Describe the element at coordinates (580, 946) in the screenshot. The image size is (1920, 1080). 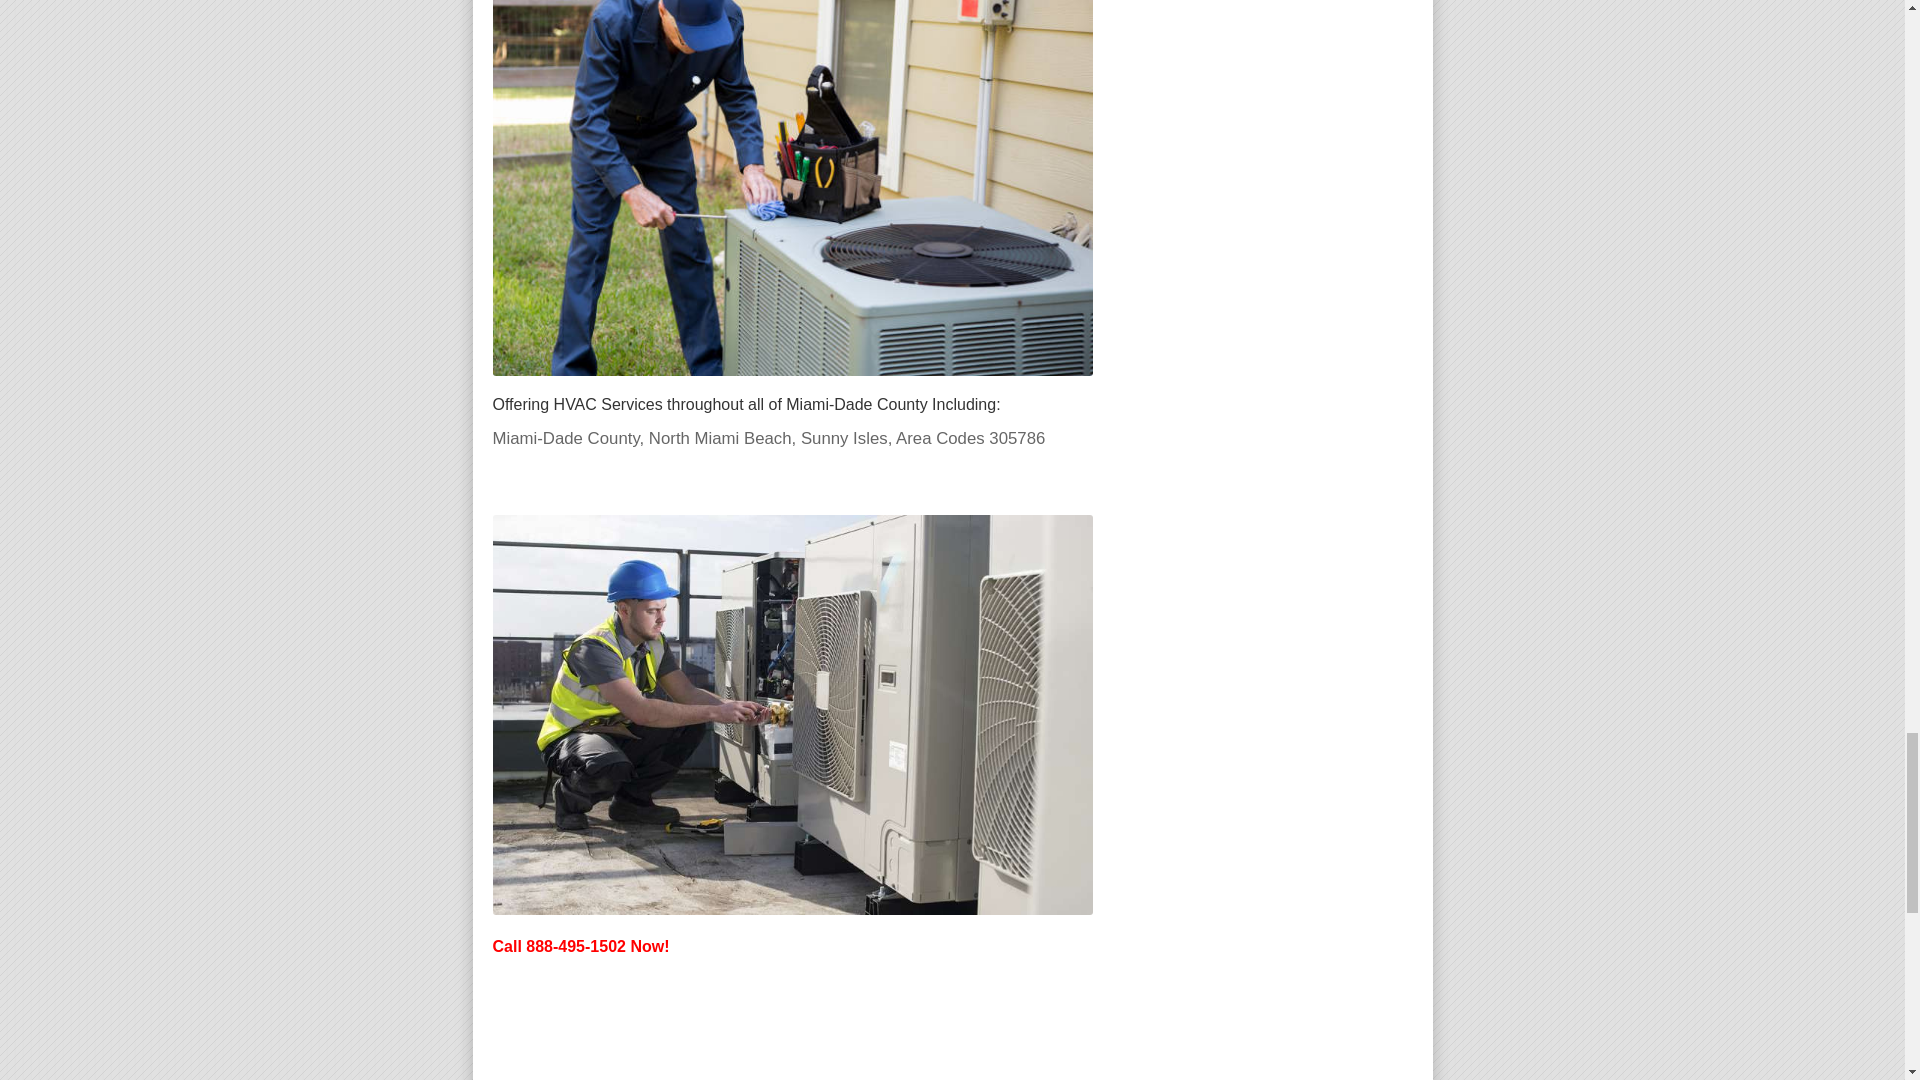
I see `Call 888-495-1502 Now!` at that location.